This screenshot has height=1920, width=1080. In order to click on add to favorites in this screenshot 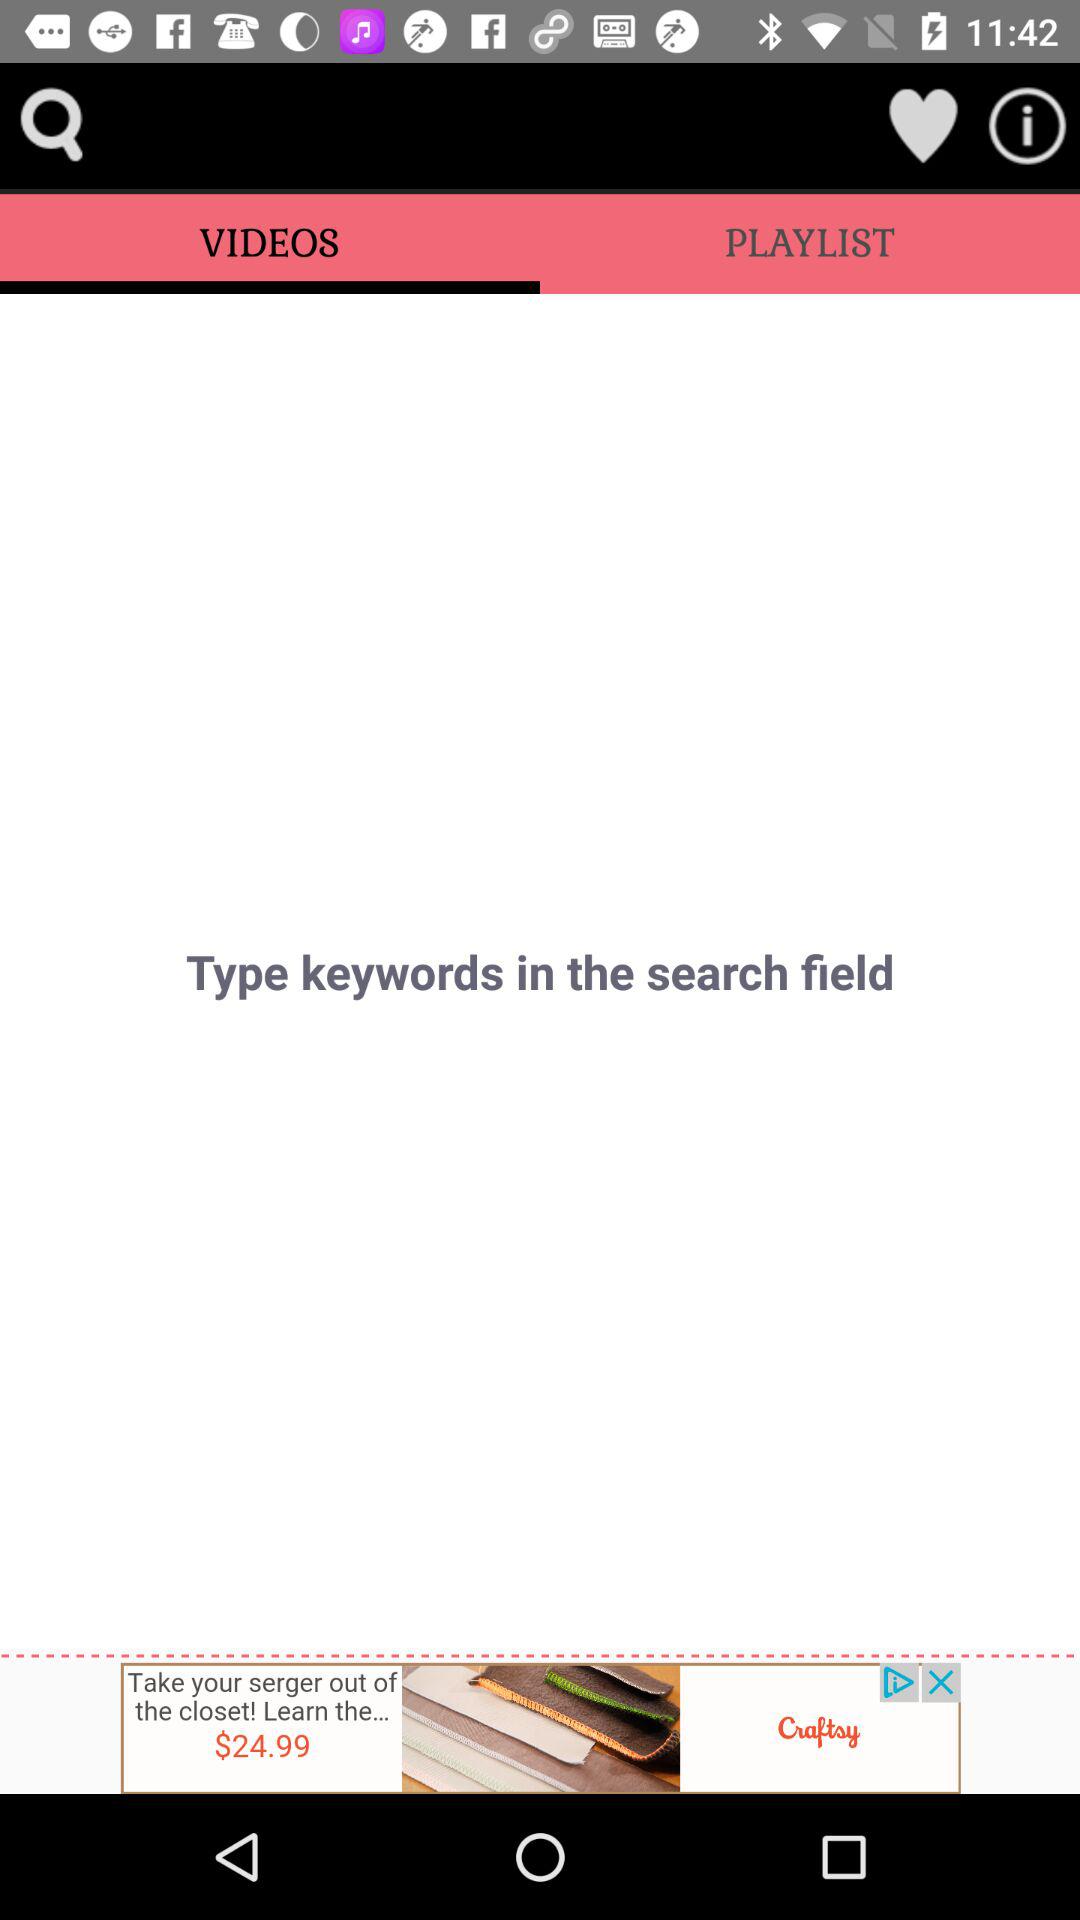, I will do `click(922, 126)`.